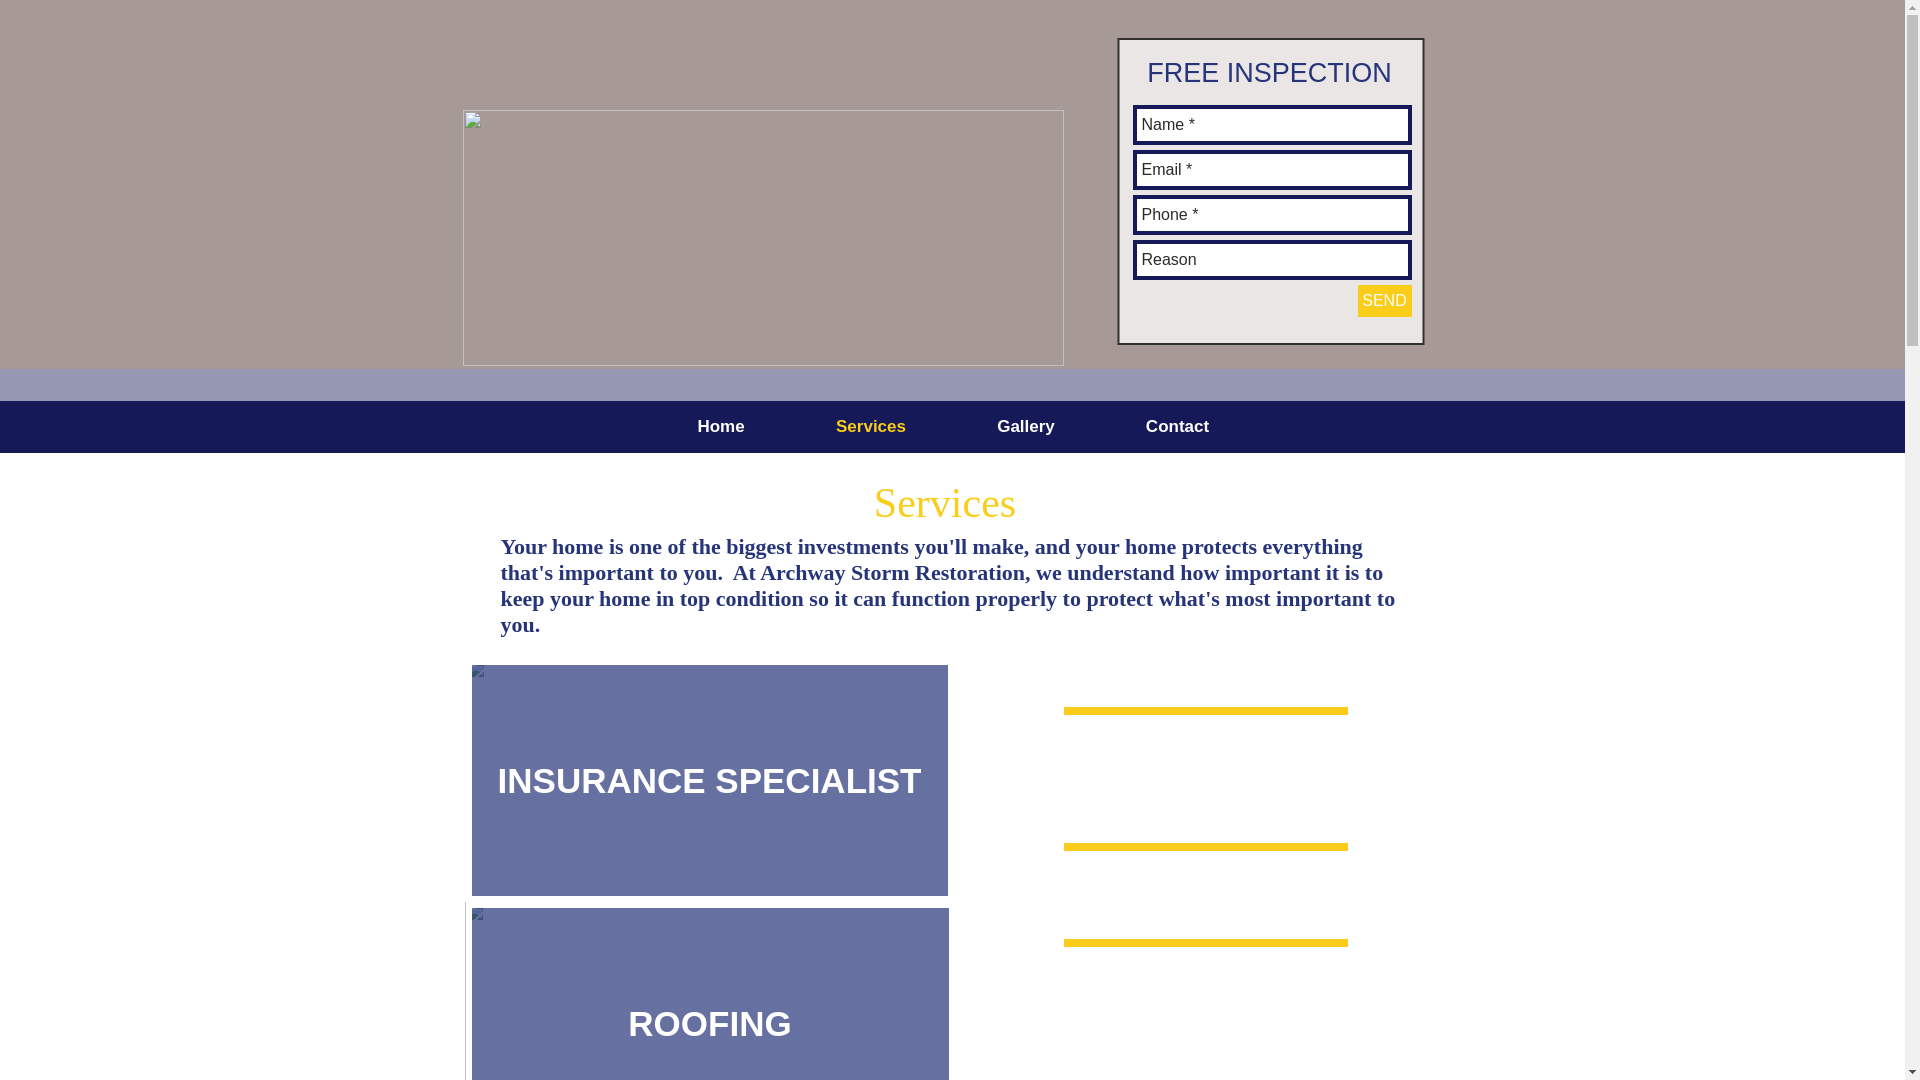 Image resolution: width=1920 pixels, height=1080 pixels. Describe the element at coordinates (1176, 426) in the screenshot. I see `Contact` at that location.